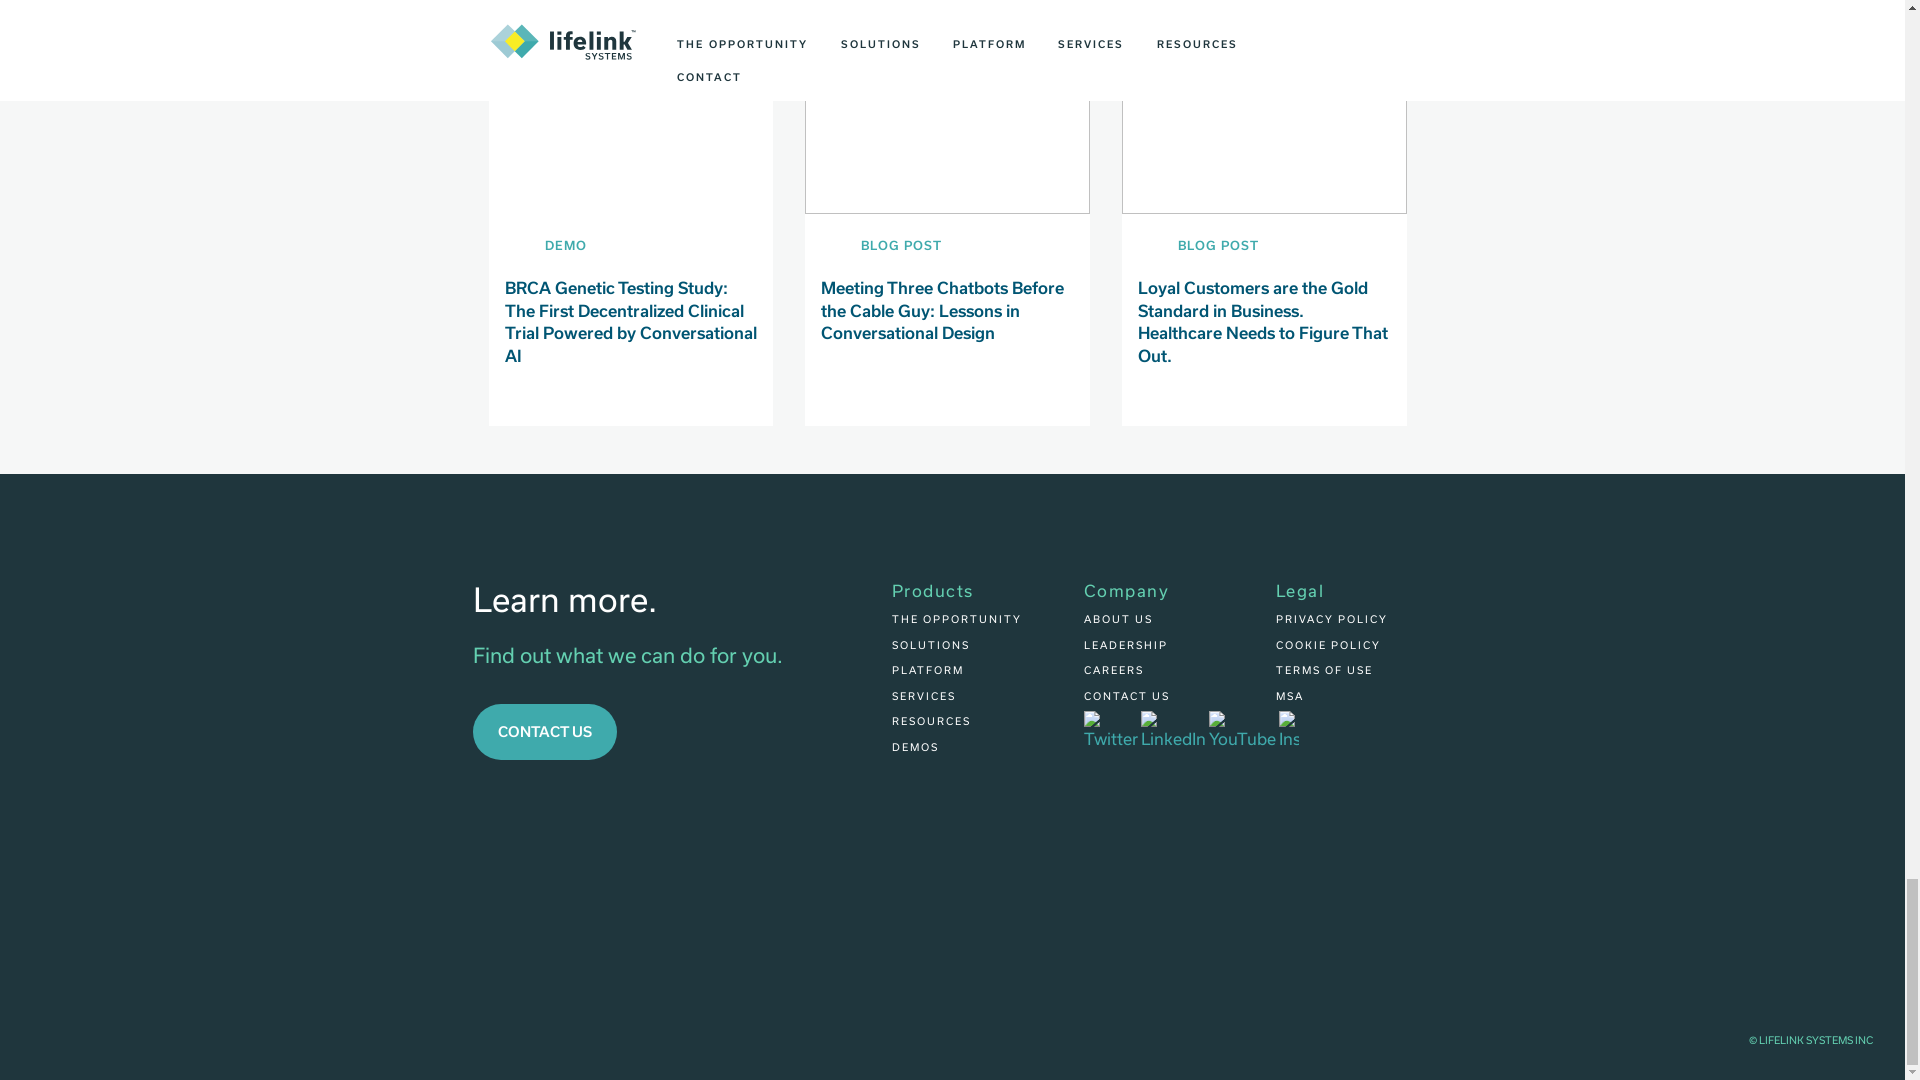  What do you see at coordinates (1126, 696) in the screenshot?
I see `CONTACT US` at bounding box center [1126, 696].